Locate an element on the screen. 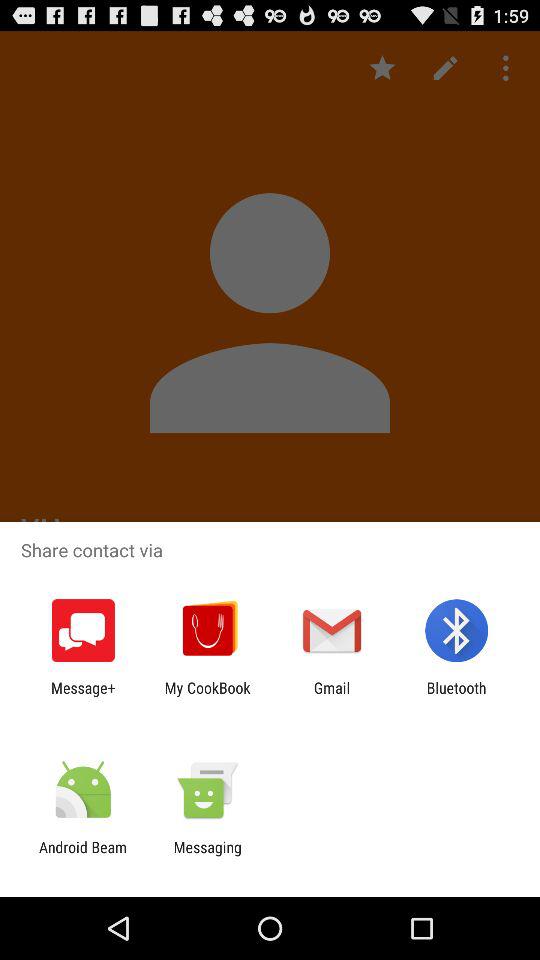 Image resolution: width=540 pixels, height=960 pixels. tap the item to the left of bluetooth is located at coordinates (332, 696).